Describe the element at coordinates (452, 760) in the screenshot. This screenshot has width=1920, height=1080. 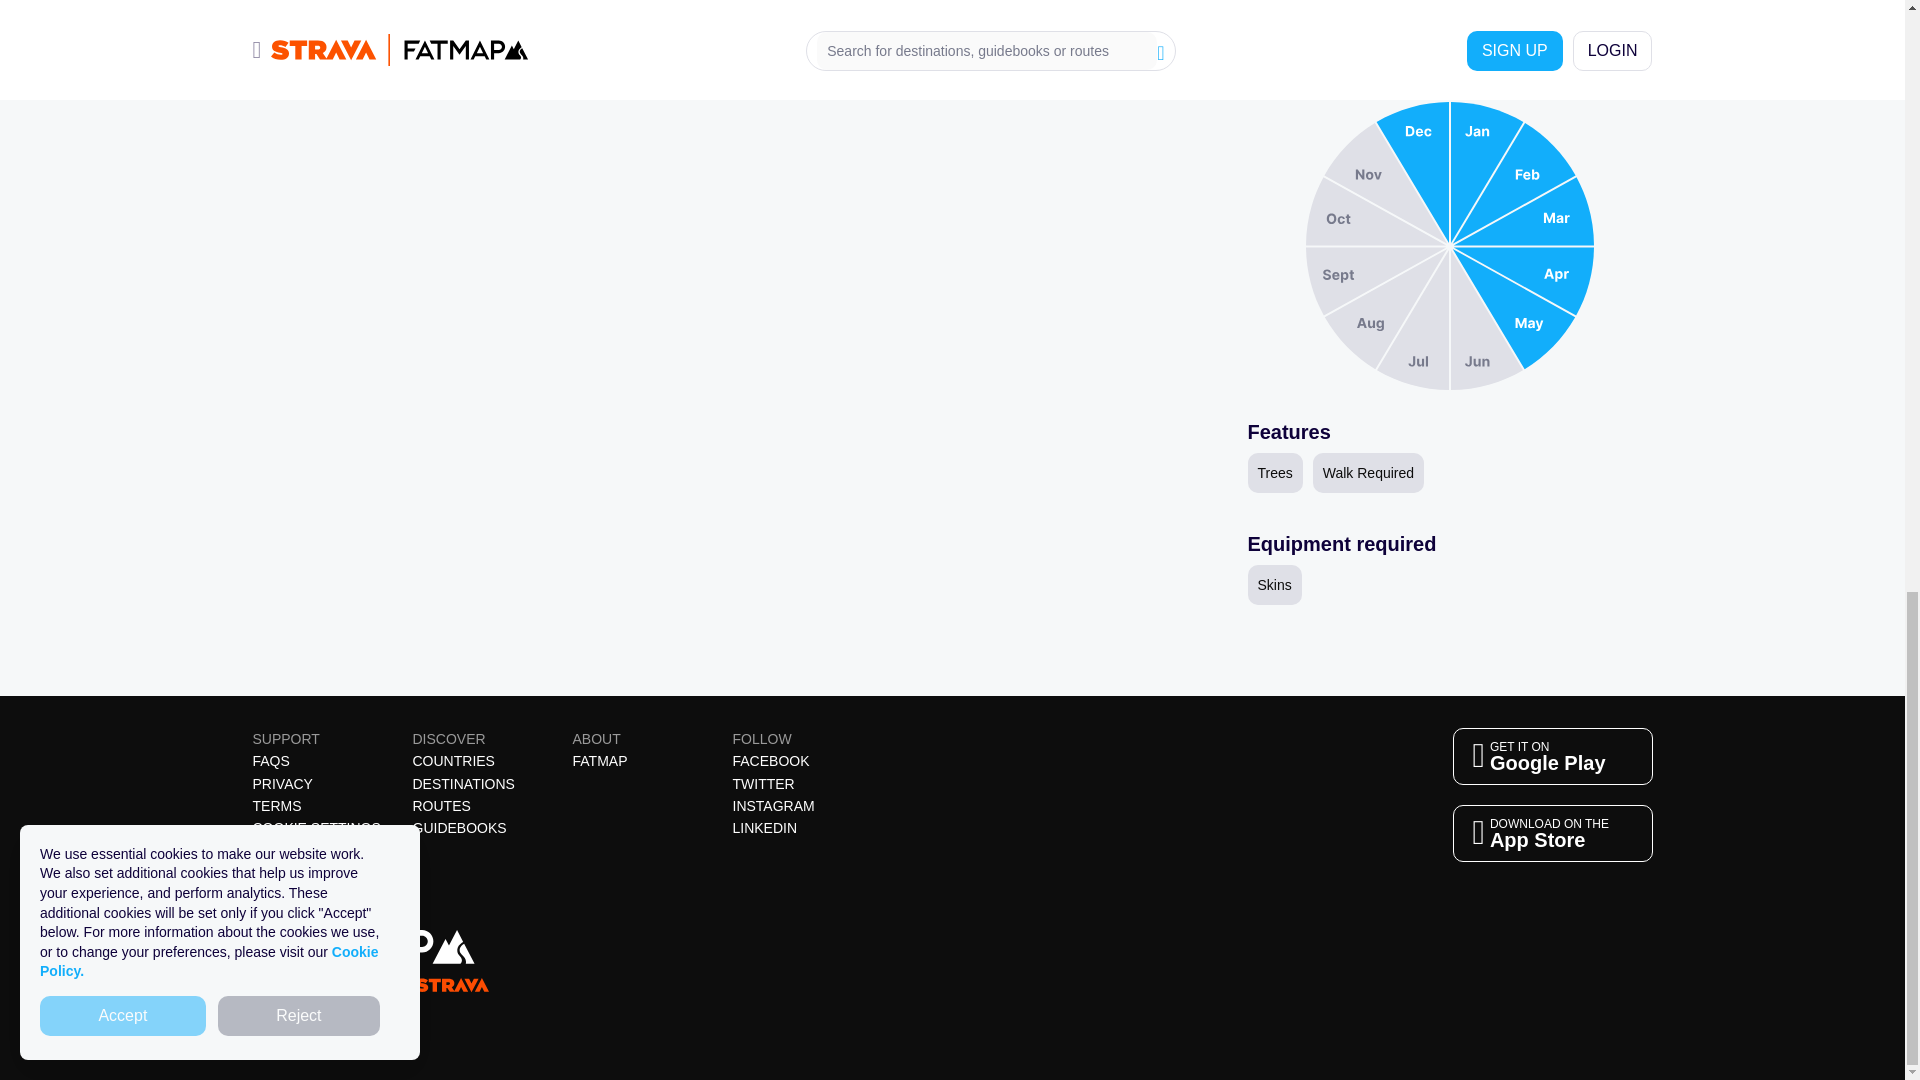
I see `COUNTRIES` at that location.